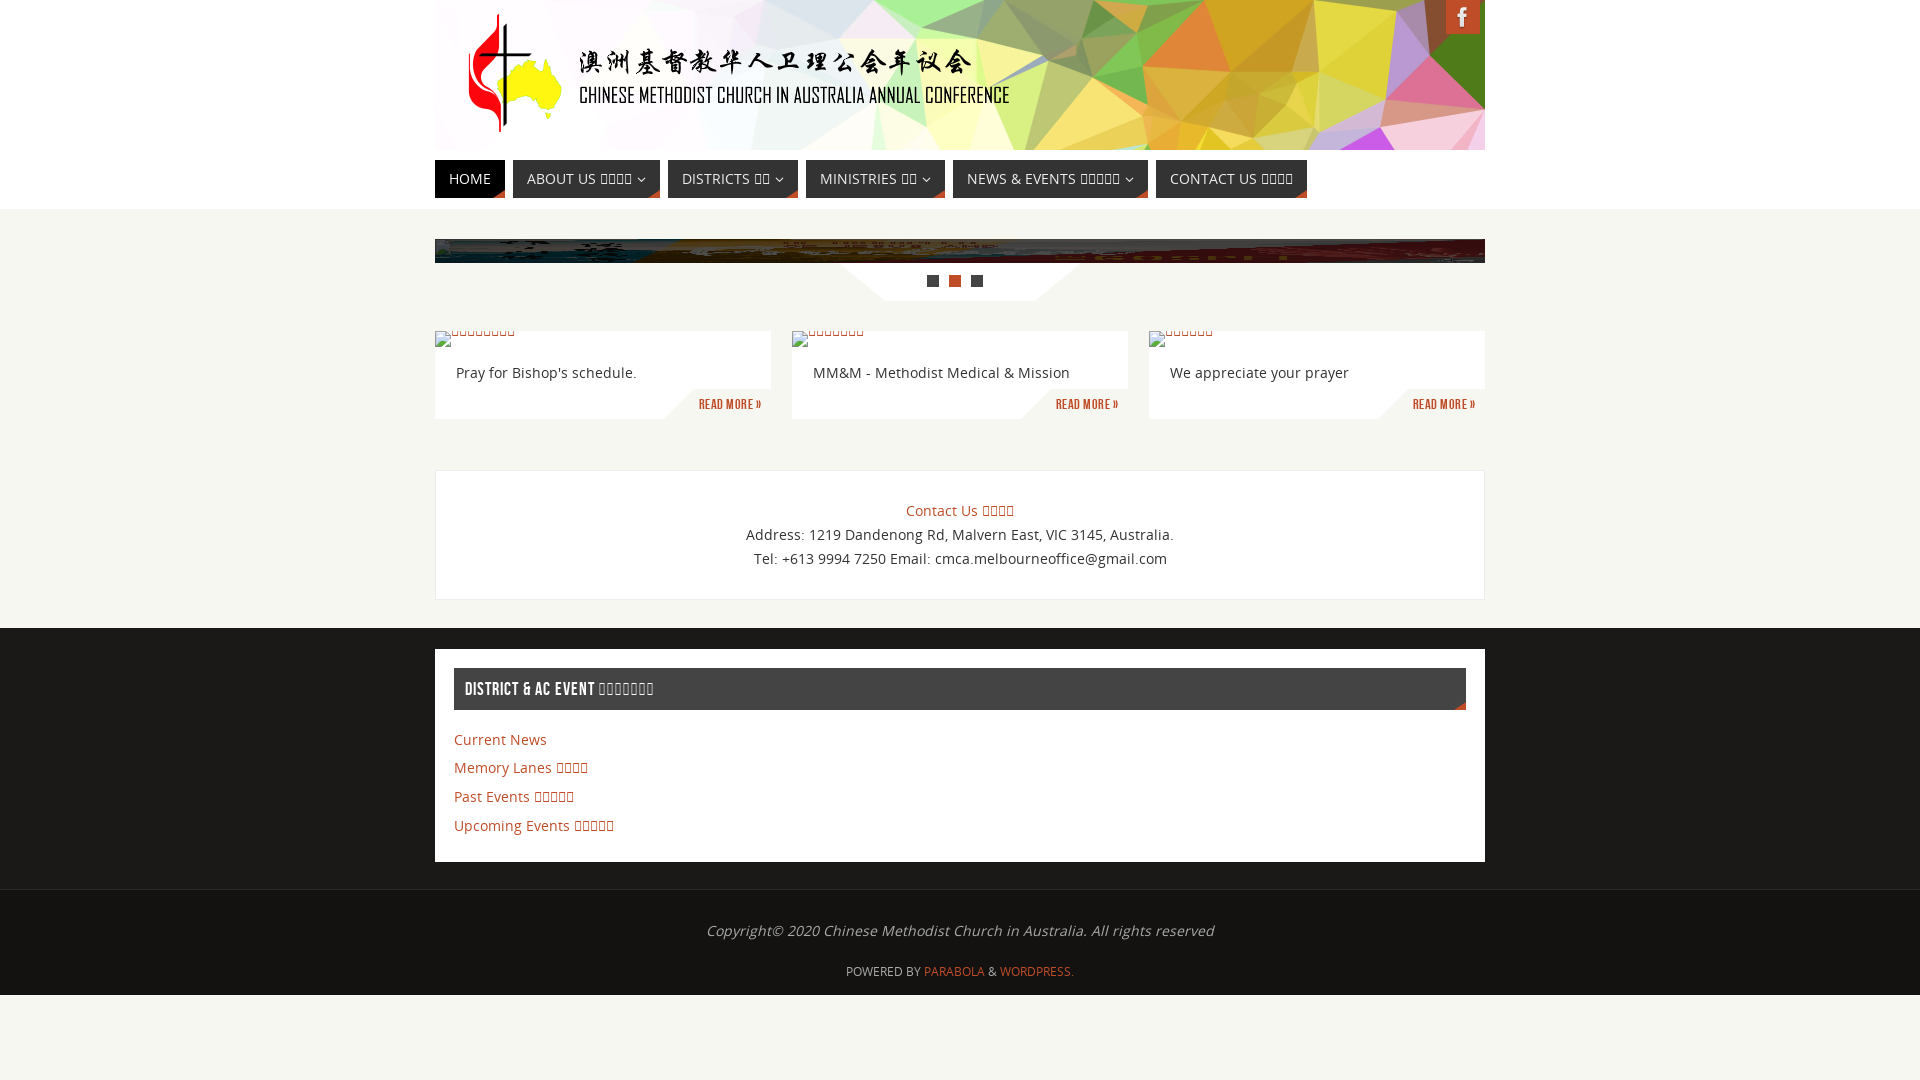 The height and width of the screenshot is (1080, 1920). Describe the element at coordinates (1463, 17) in the screenshot. I see `Facebook` at that location.